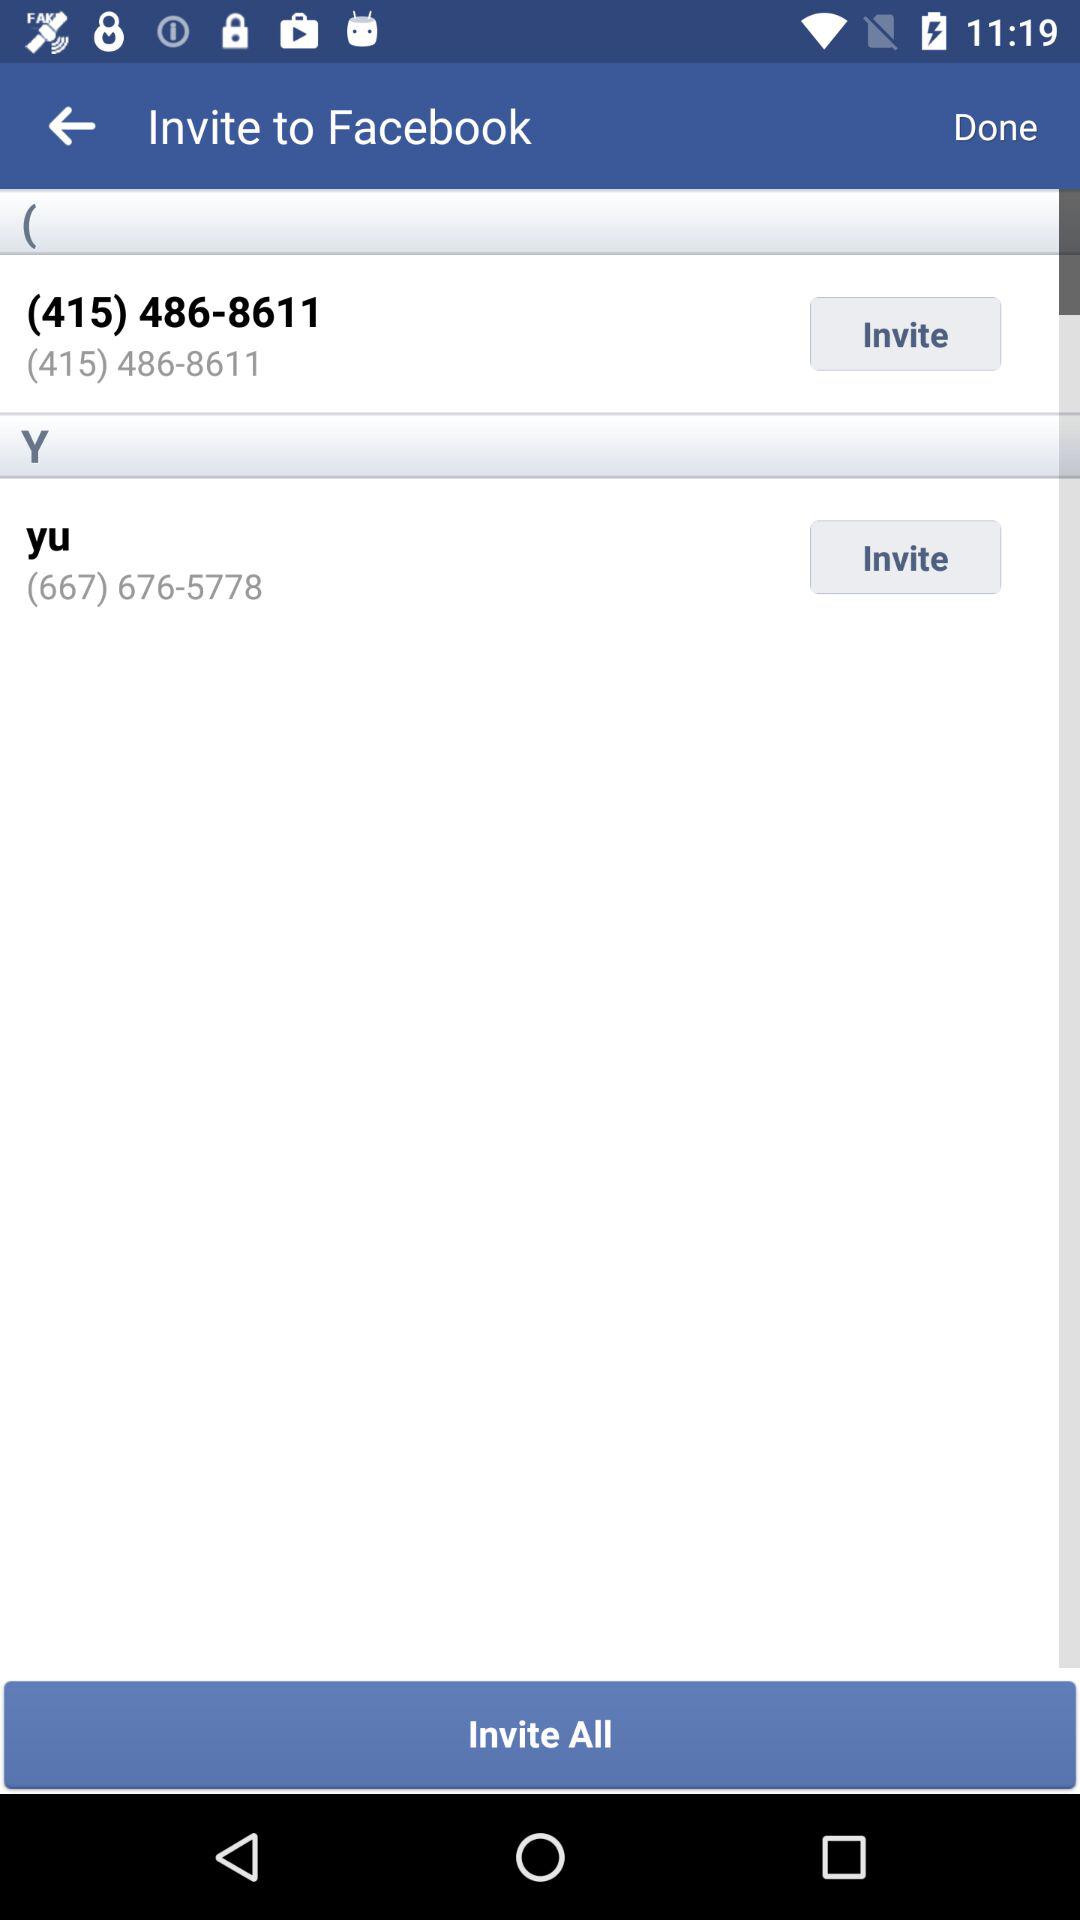 Image resolution: width=1080 pixels, height=1920 pixels. I want to click on turn on item next to invite item, so click(48, 534).